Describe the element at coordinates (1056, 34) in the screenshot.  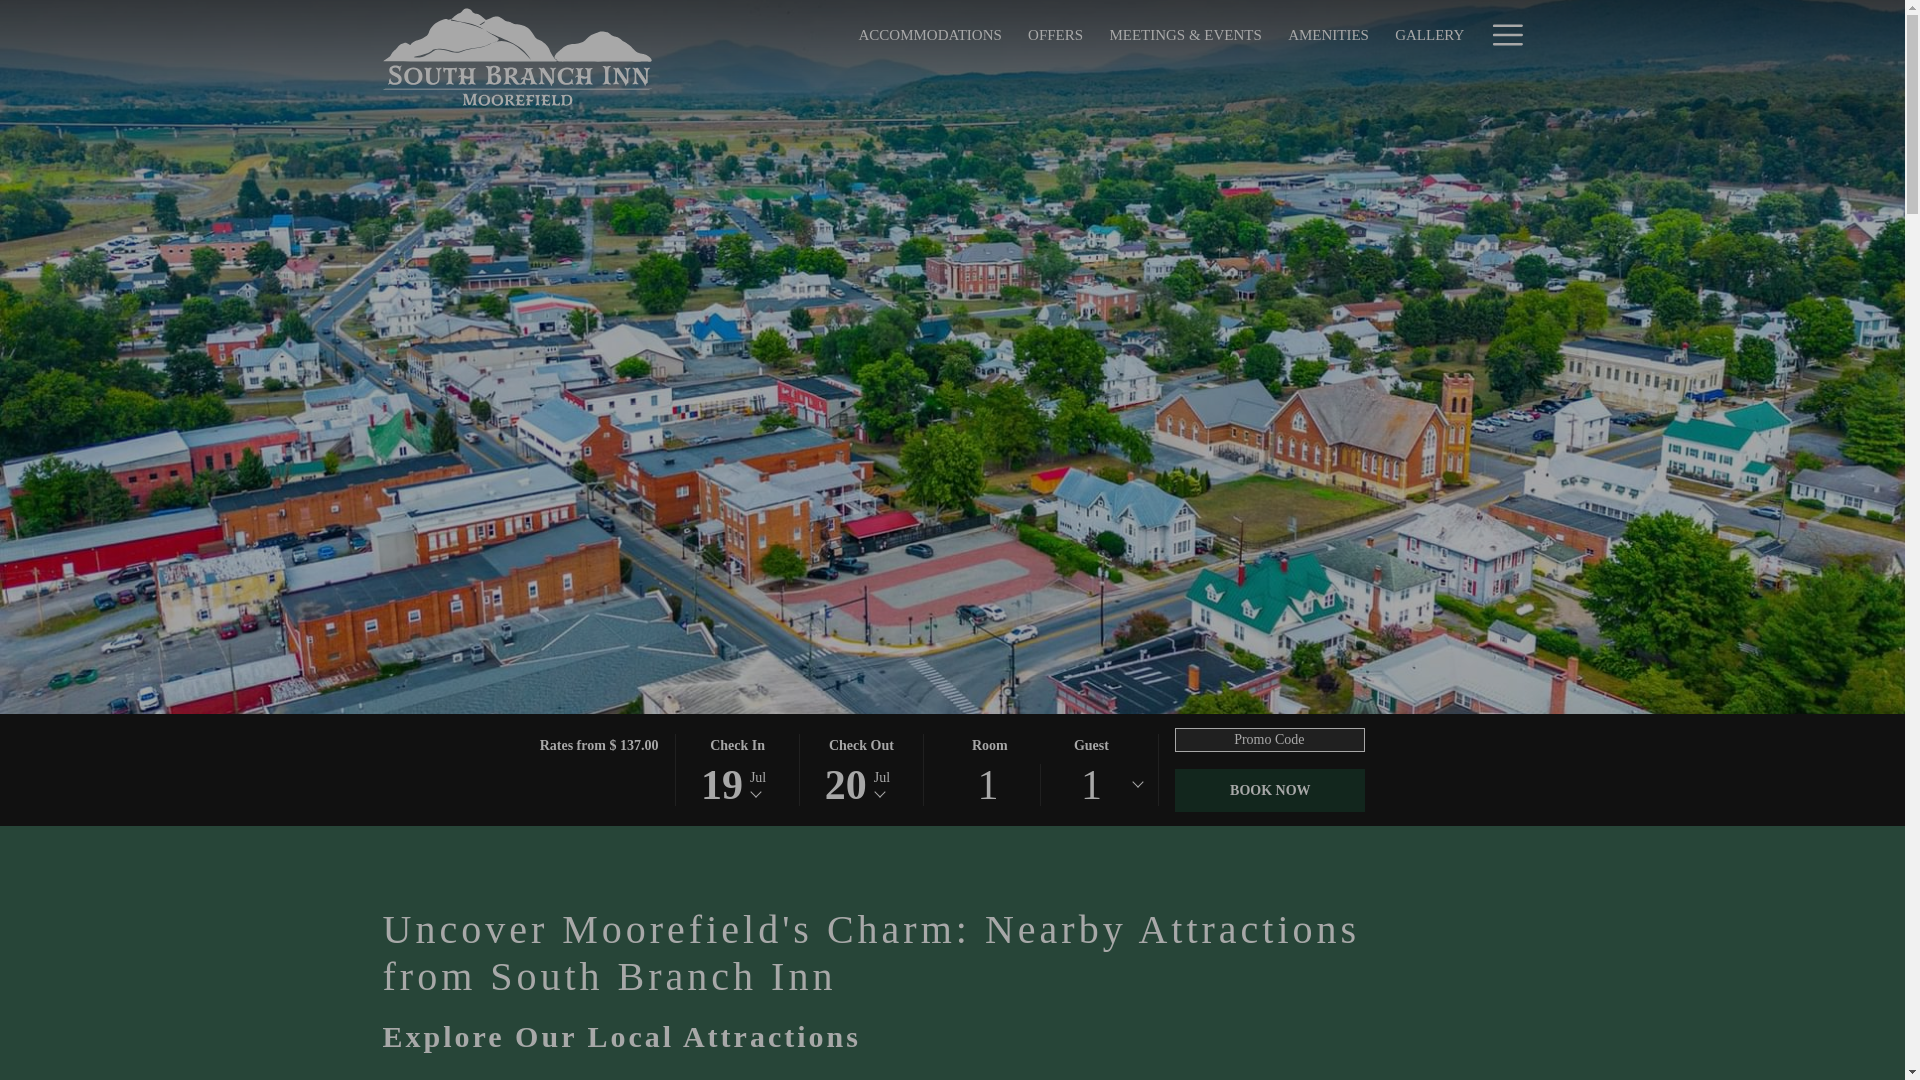
I see `OFFERS` at that location.